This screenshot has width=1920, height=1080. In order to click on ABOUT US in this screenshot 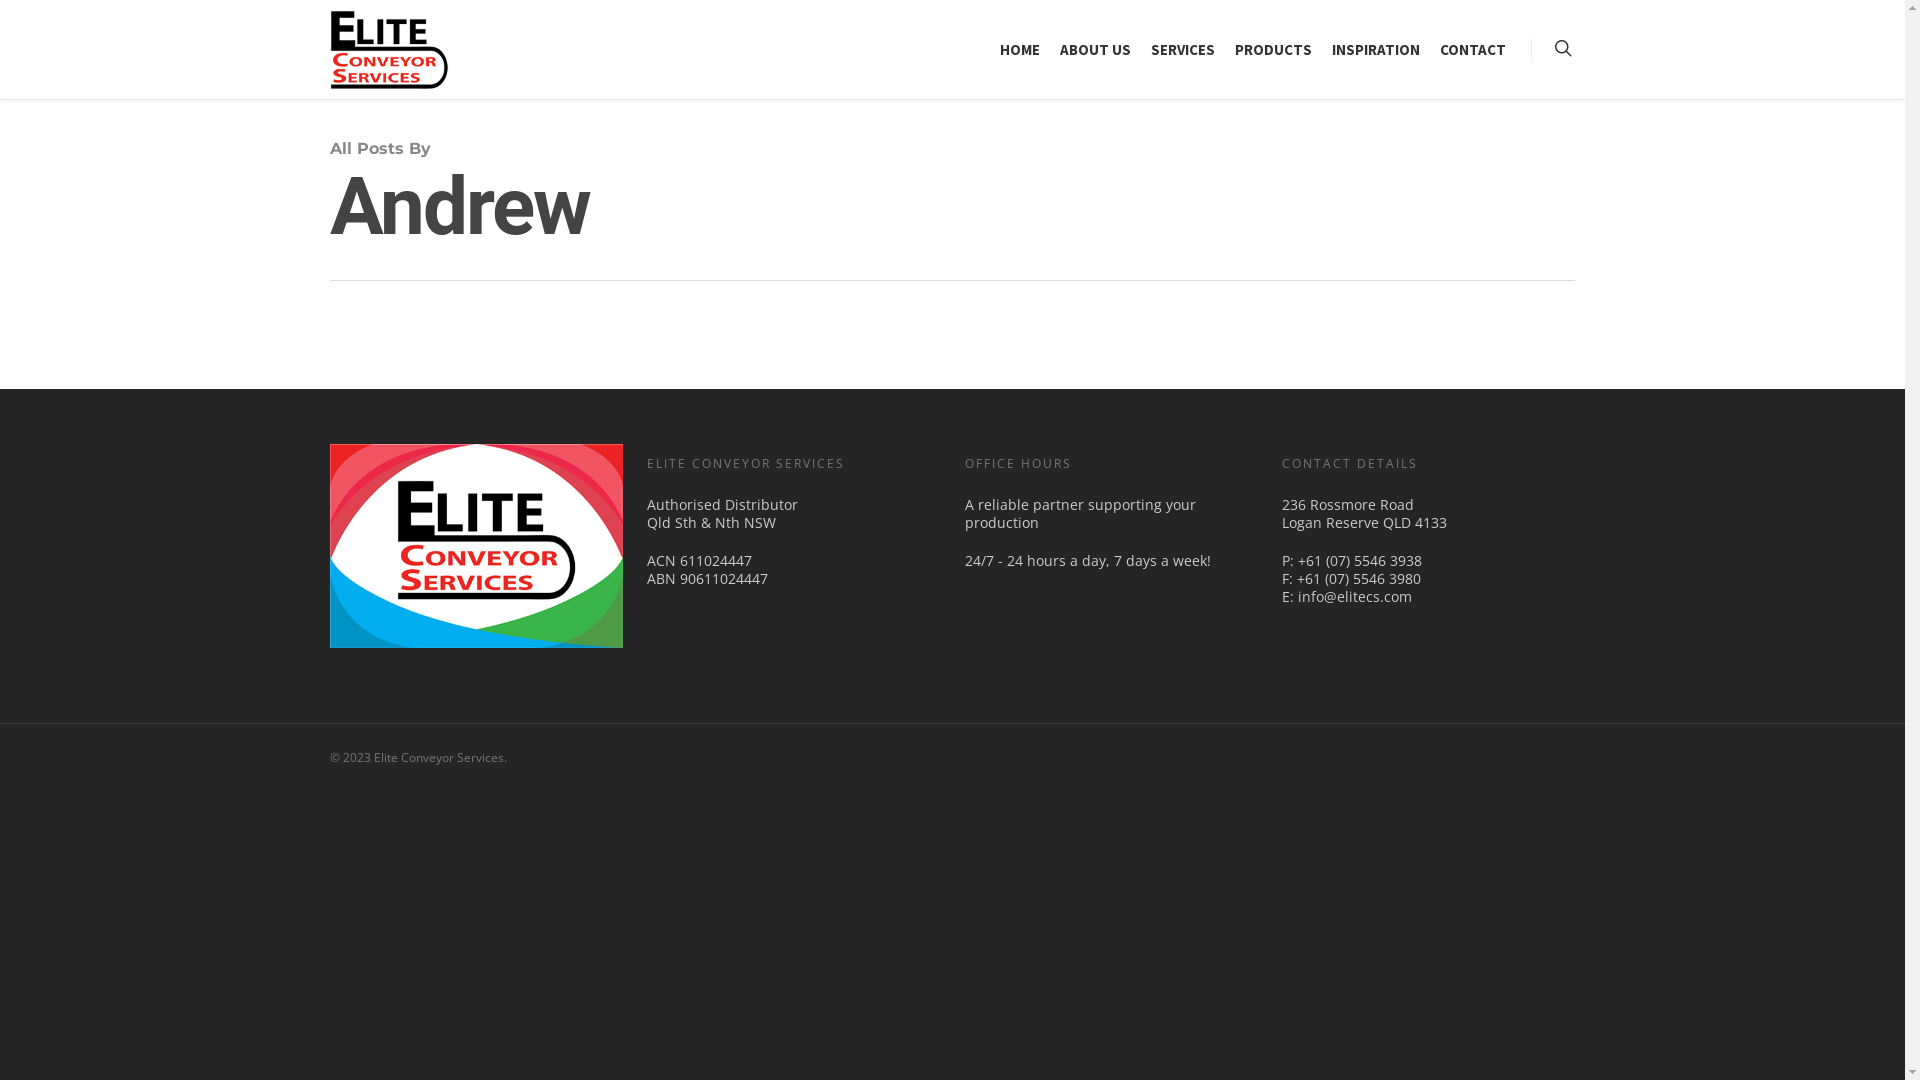, I will do `click(1096, 54)`.